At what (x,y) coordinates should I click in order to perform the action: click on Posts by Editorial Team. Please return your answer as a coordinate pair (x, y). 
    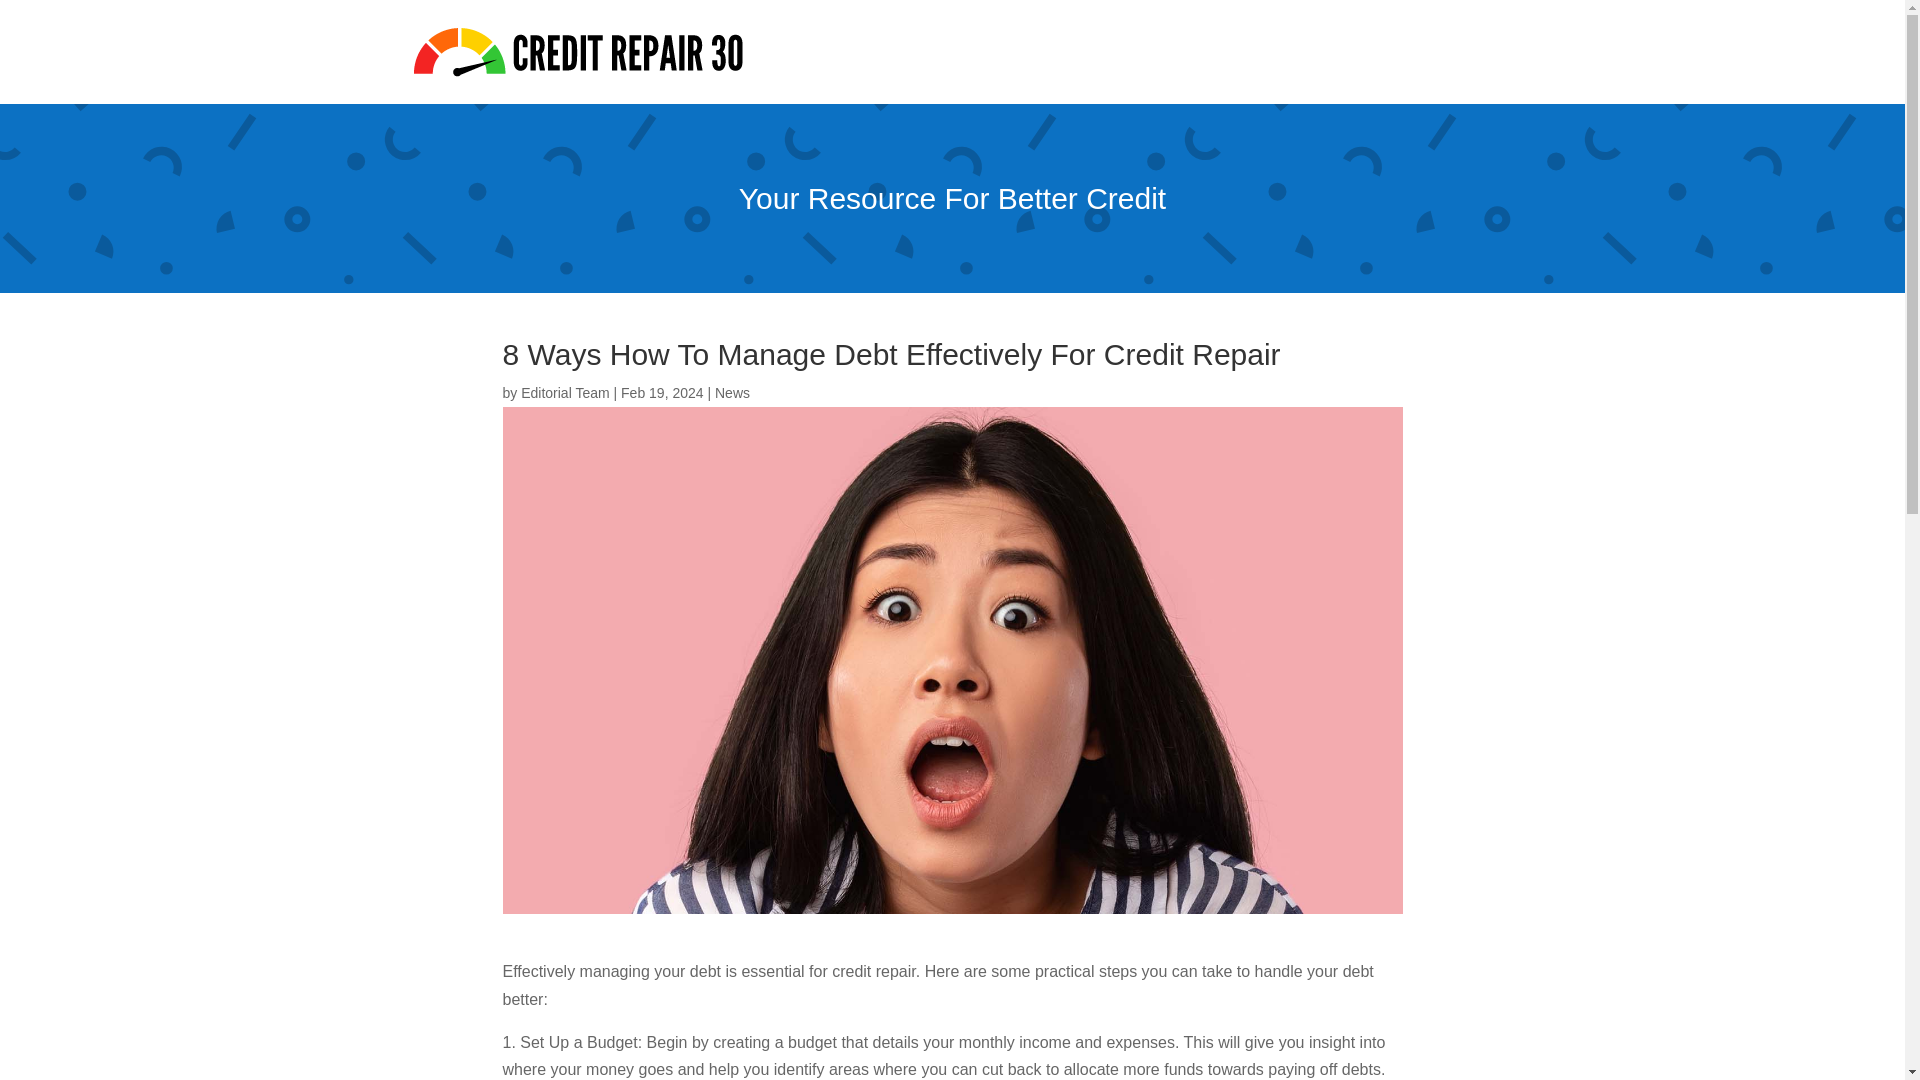
    Looking at the image, I should click on (564, 392).